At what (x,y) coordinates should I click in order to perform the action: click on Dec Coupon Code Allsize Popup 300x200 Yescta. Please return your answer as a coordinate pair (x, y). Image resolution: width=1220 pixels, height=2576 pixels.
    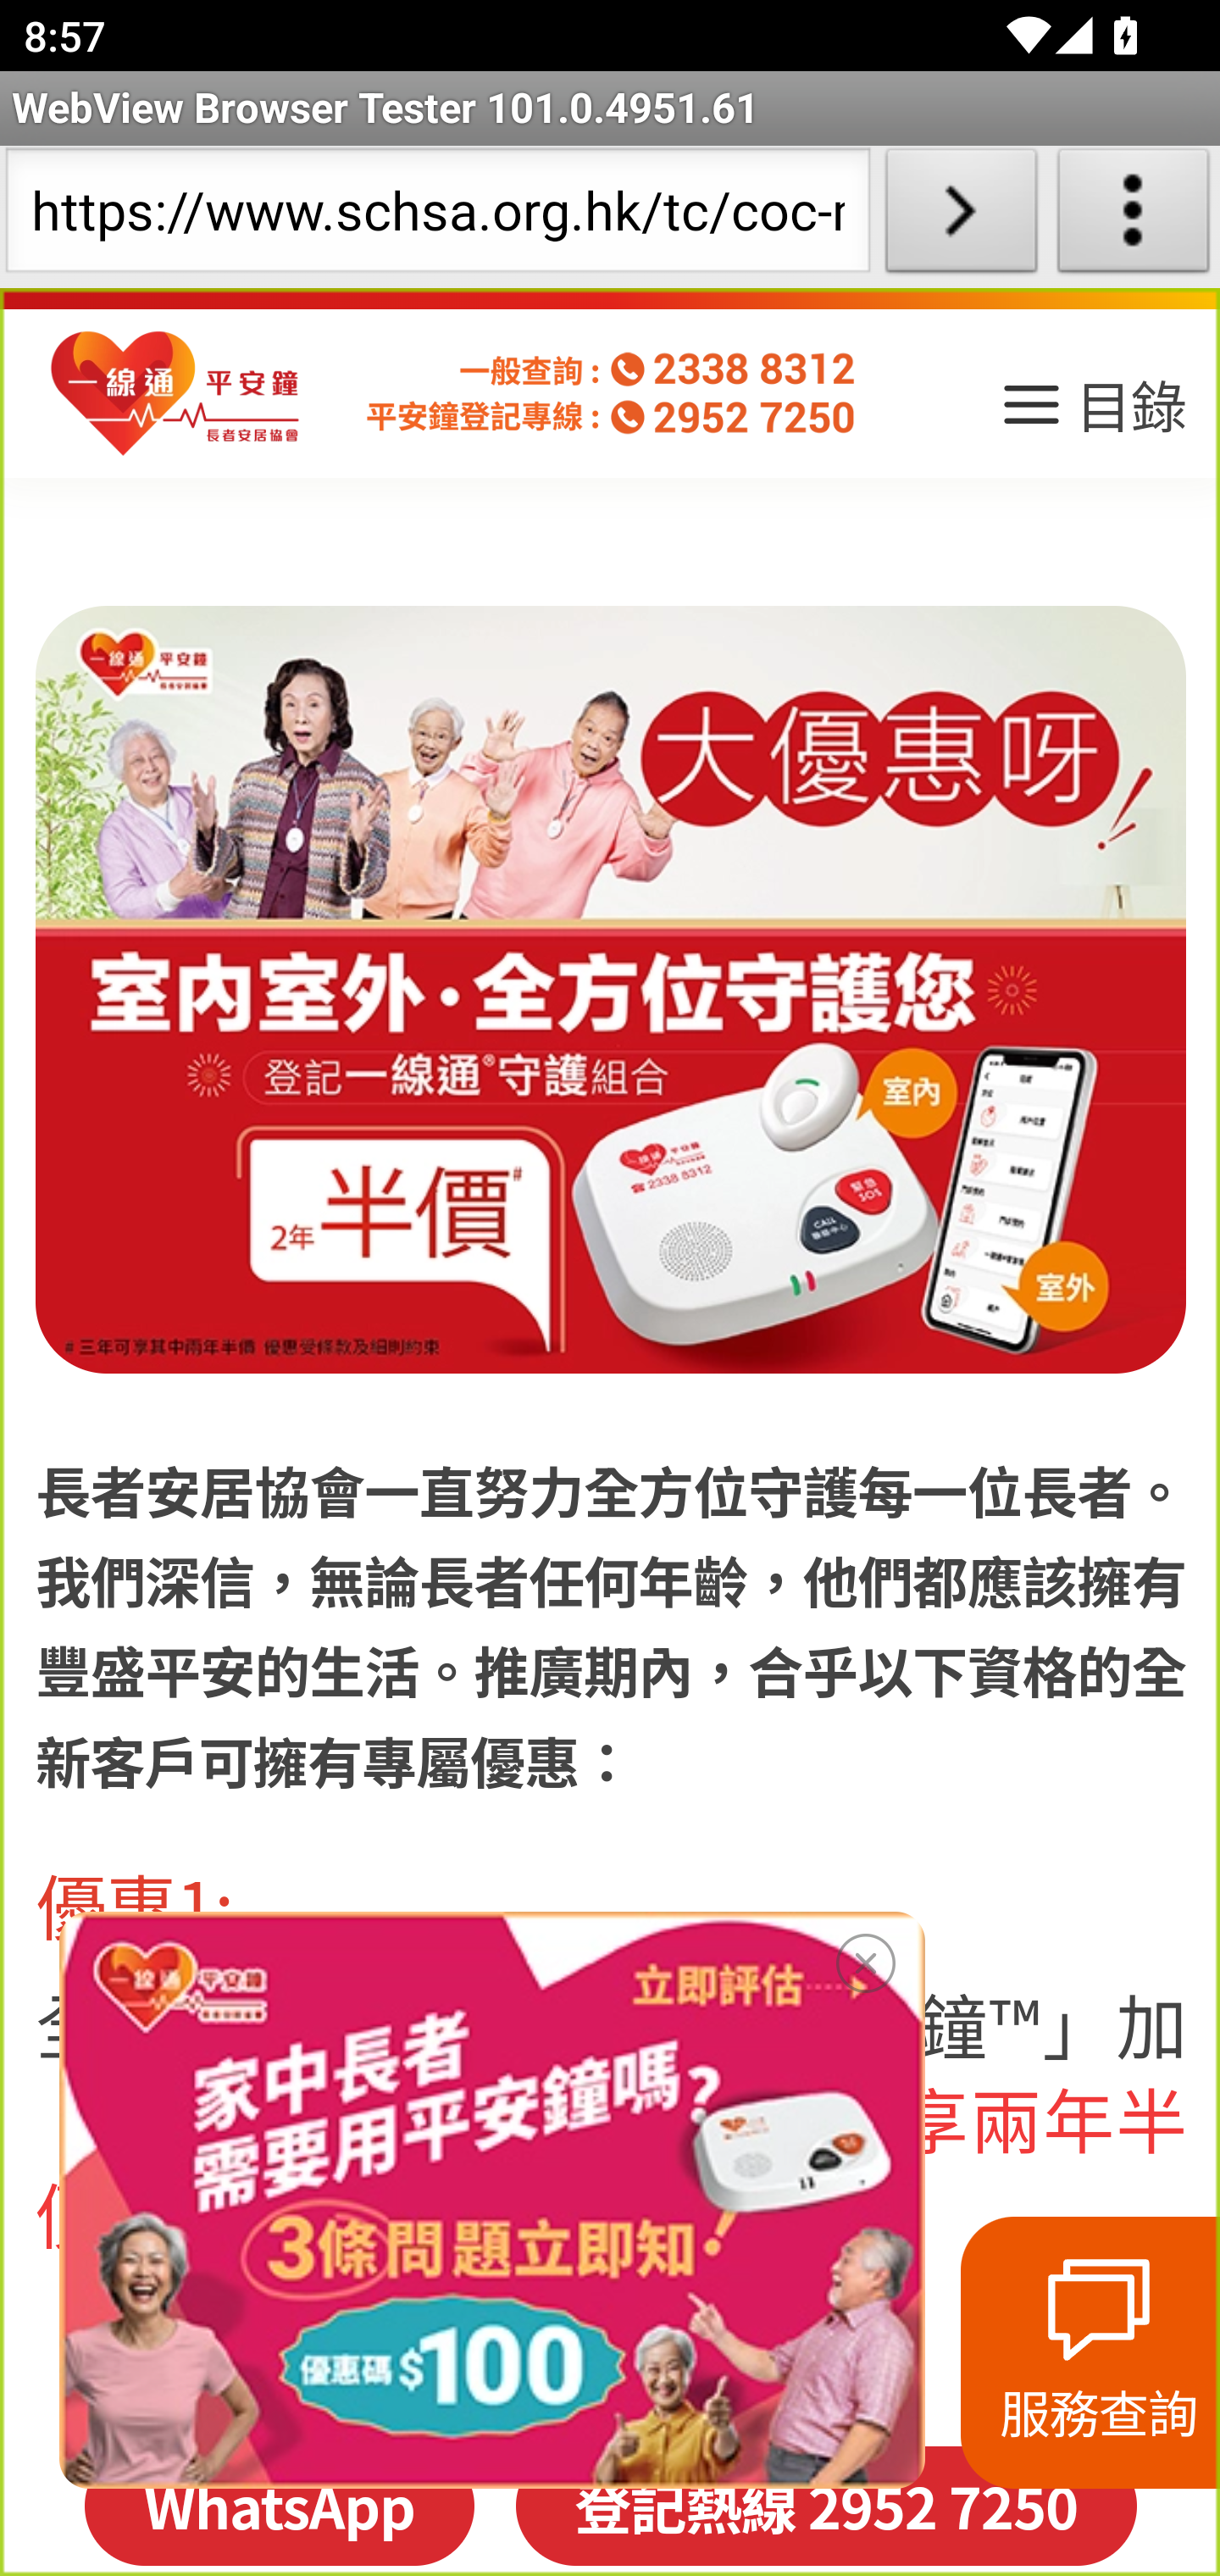
    Looking at the image, I should click on (491, 2200).